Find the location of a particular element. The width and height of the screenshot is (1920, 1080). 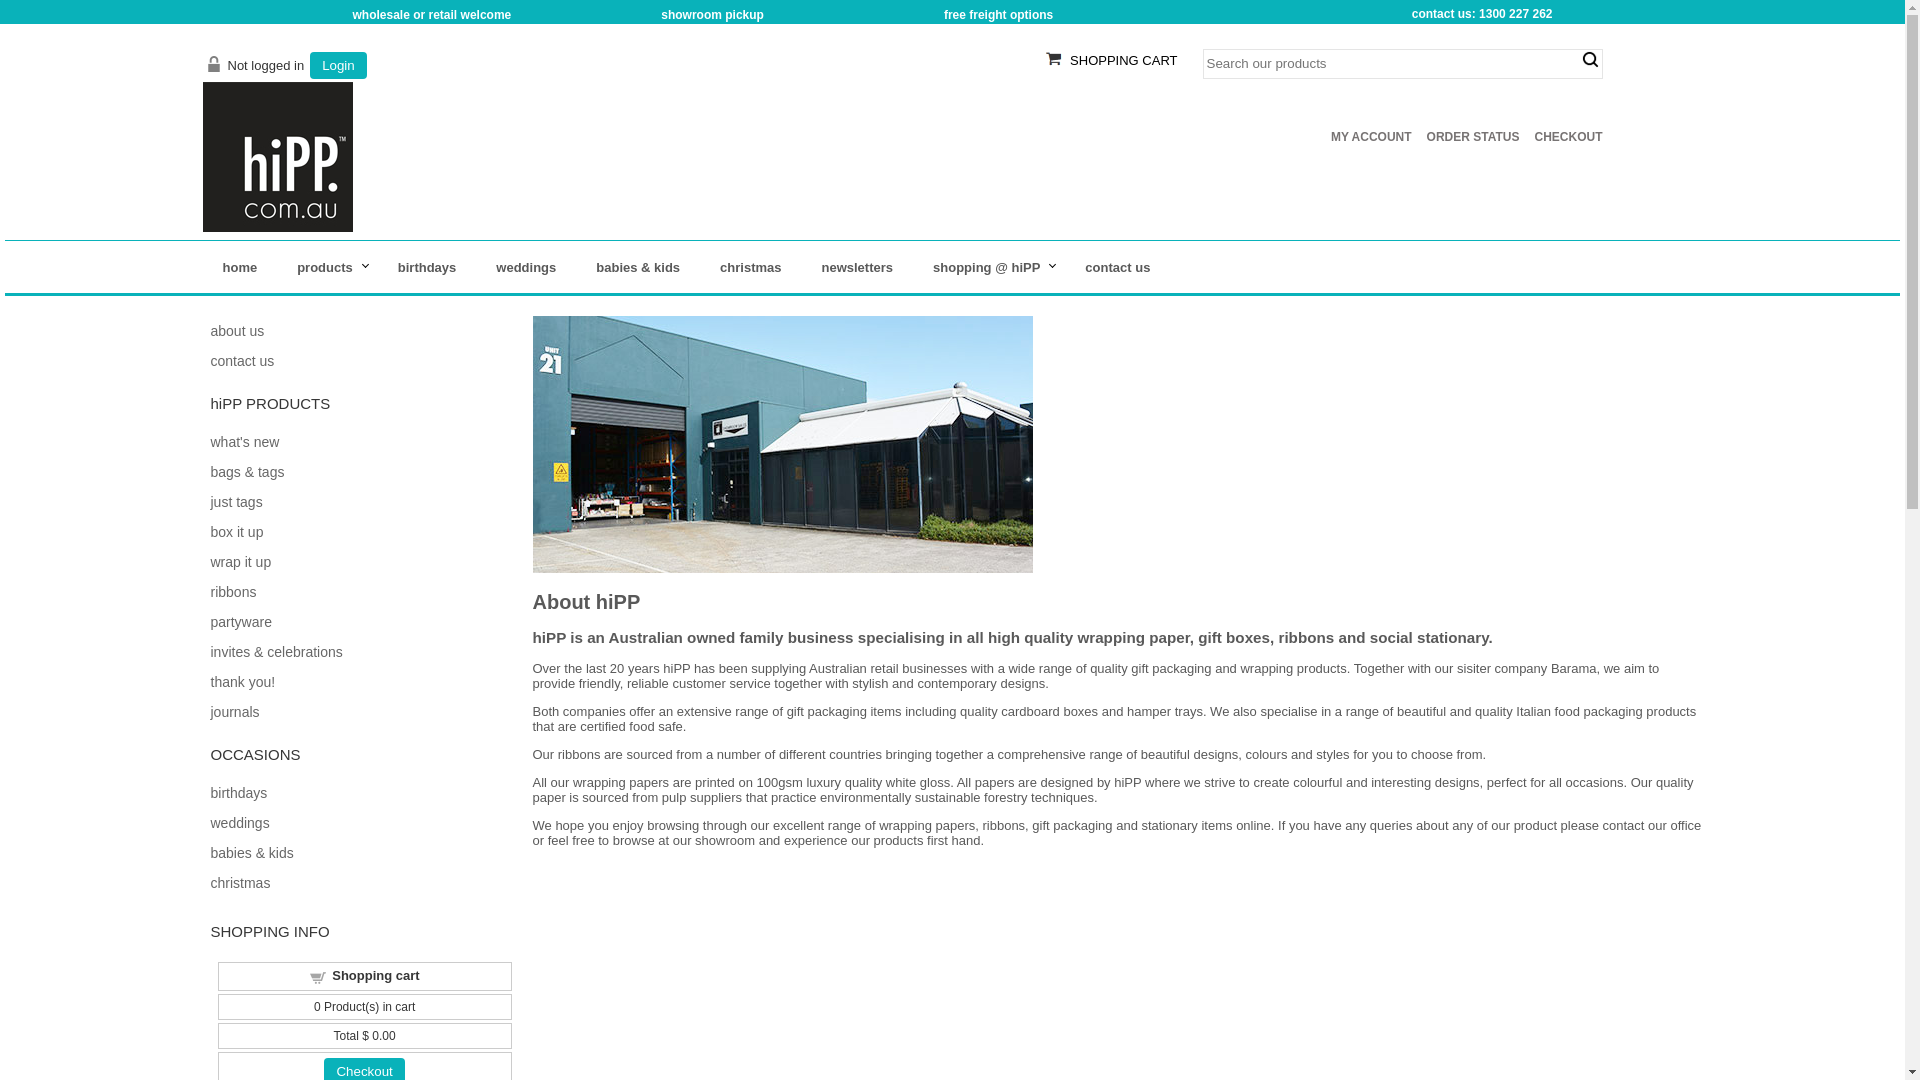

thank you! is located at coordinates (242, 682).